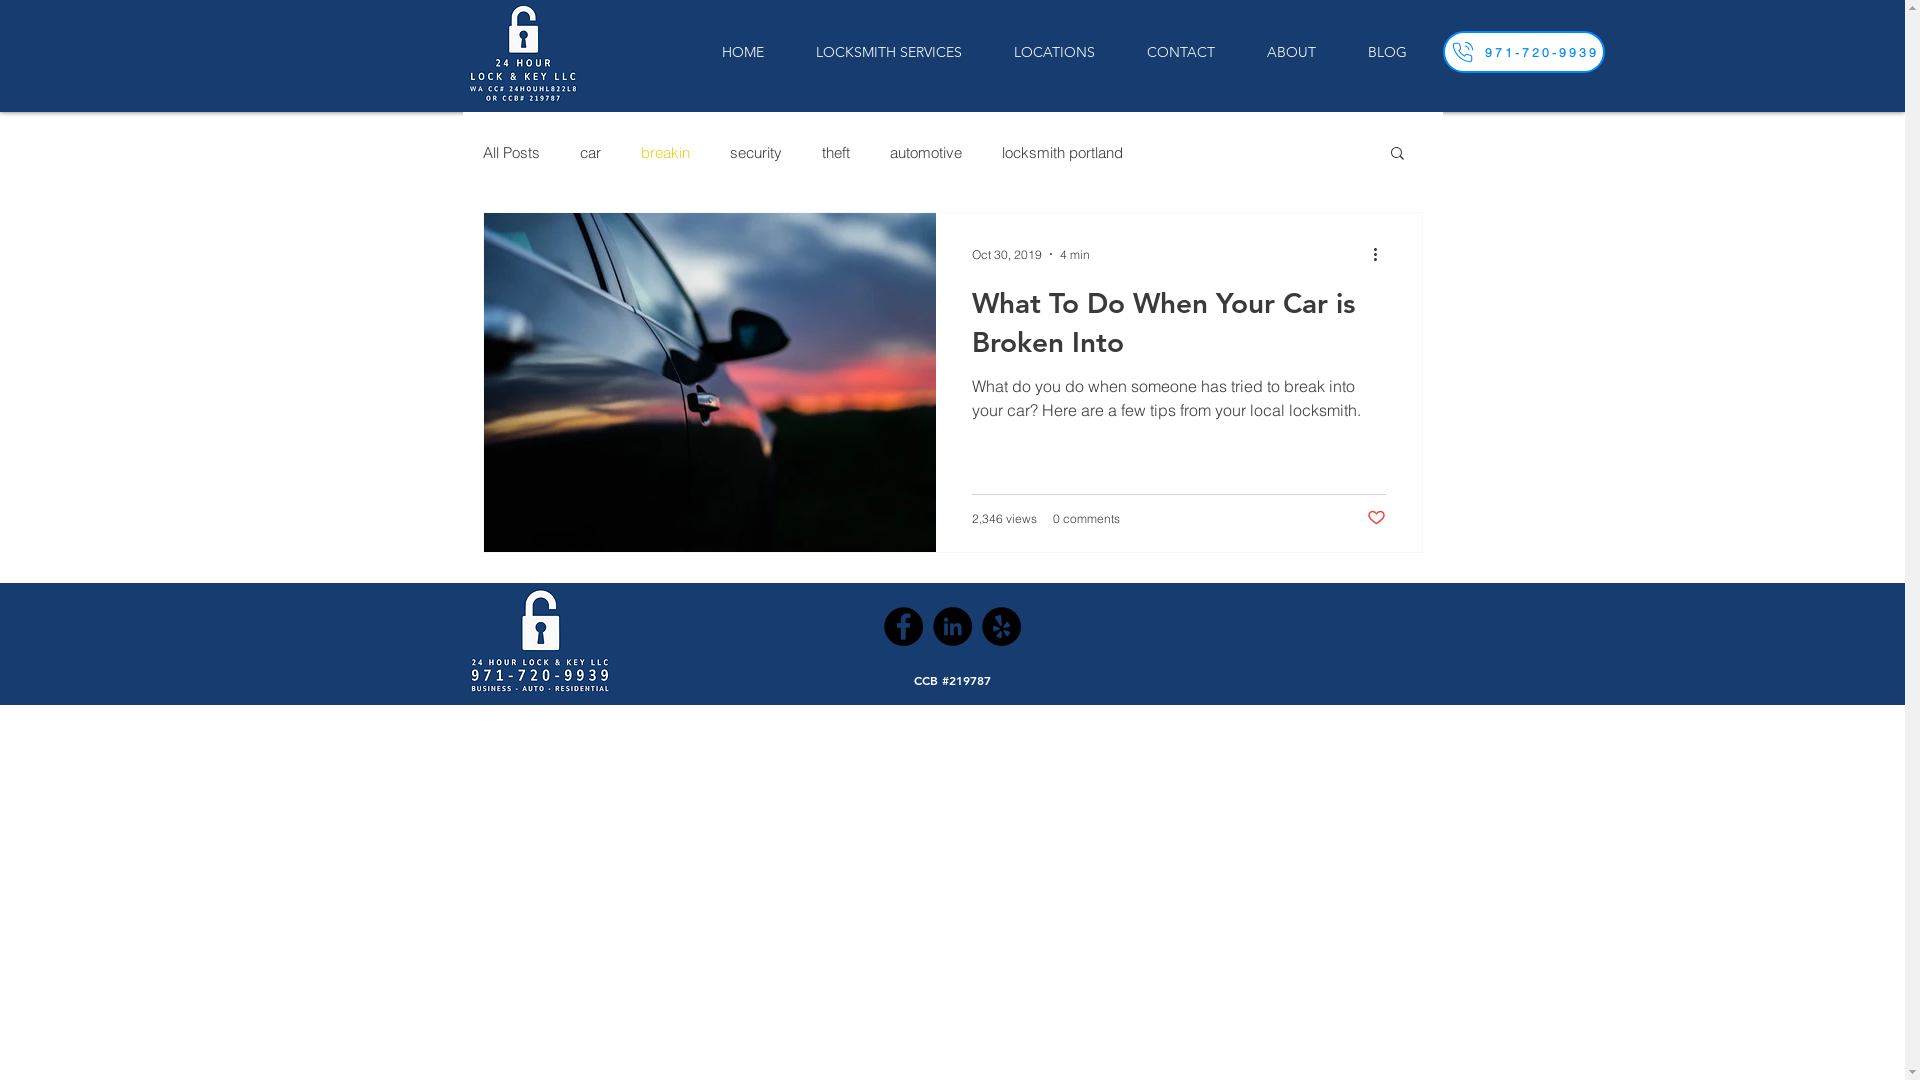 The width and height of the screenshot is (1920, 1080). What do you see at coordinates (590, 152) in the screenshot?
I see `car` at bounding box center [590, 152].